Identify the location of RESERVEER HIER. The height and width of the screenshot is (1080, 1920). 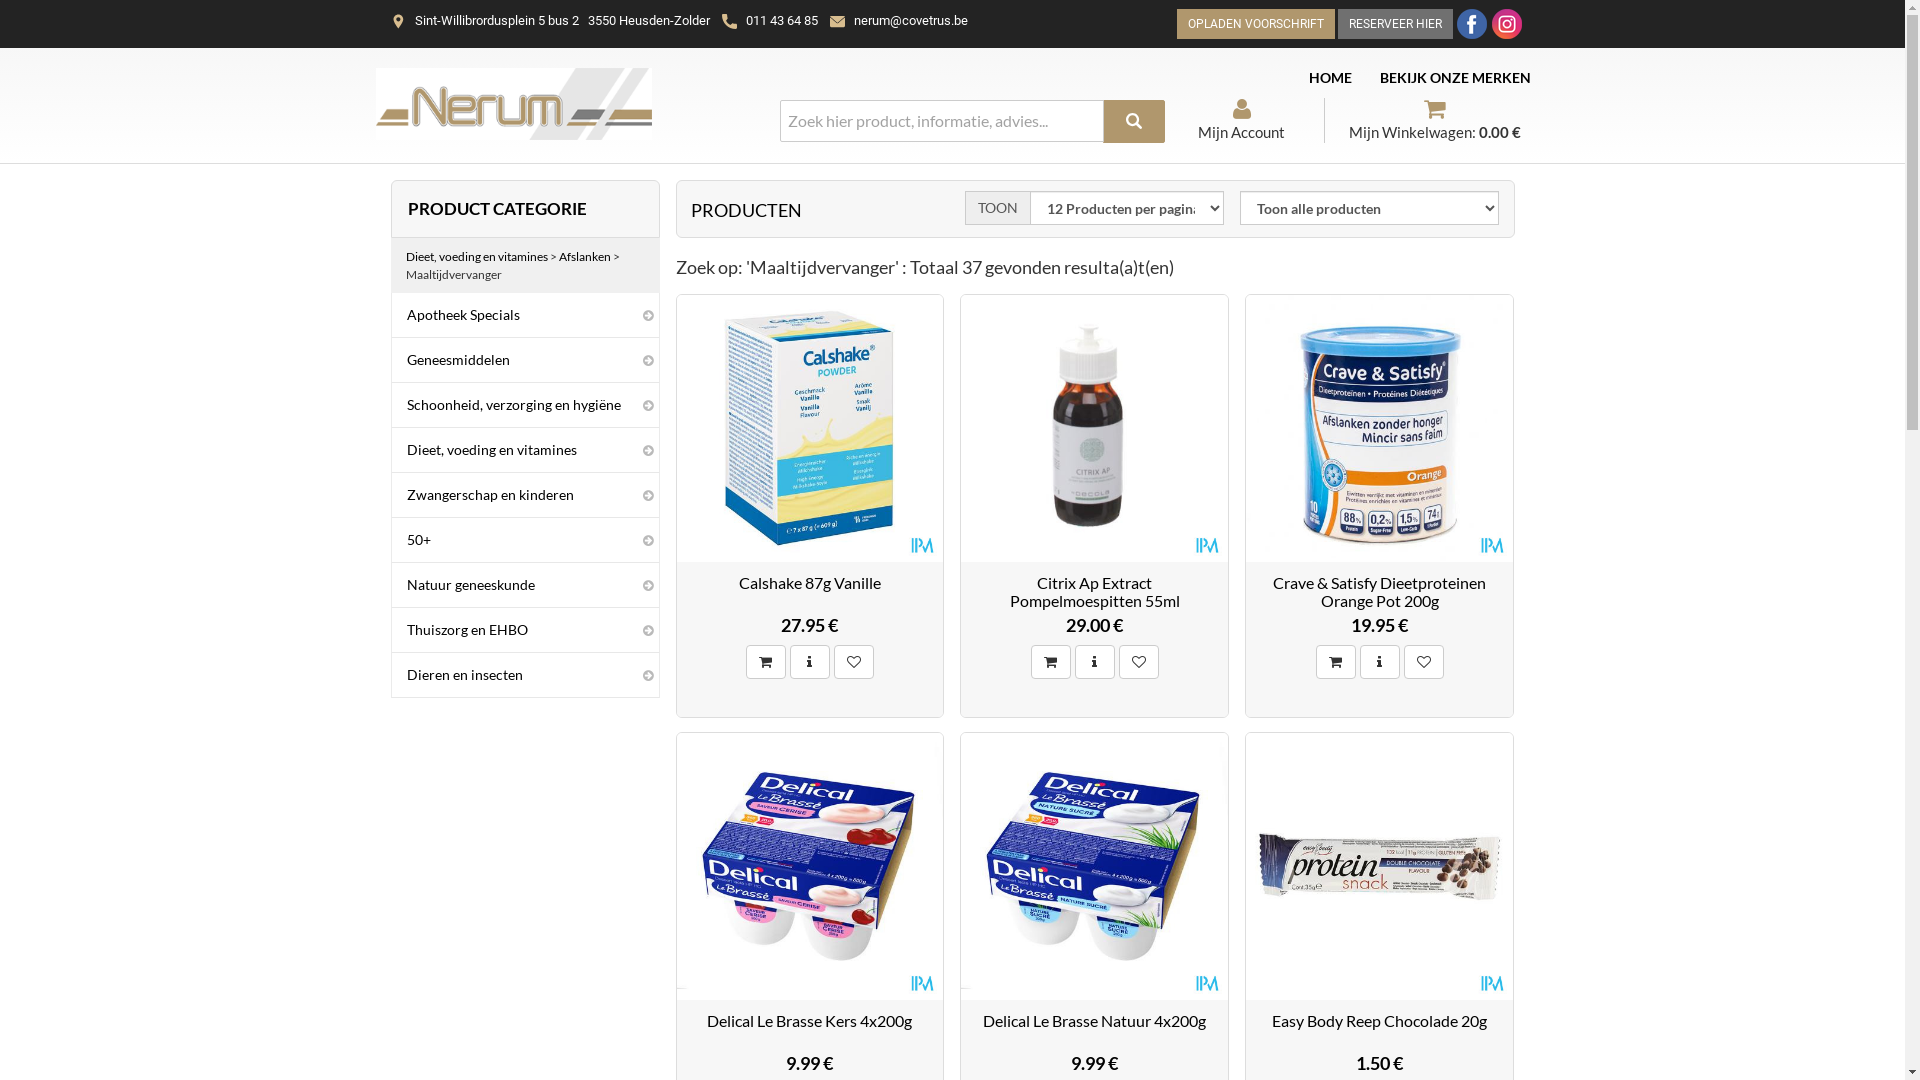
(1396, 24).